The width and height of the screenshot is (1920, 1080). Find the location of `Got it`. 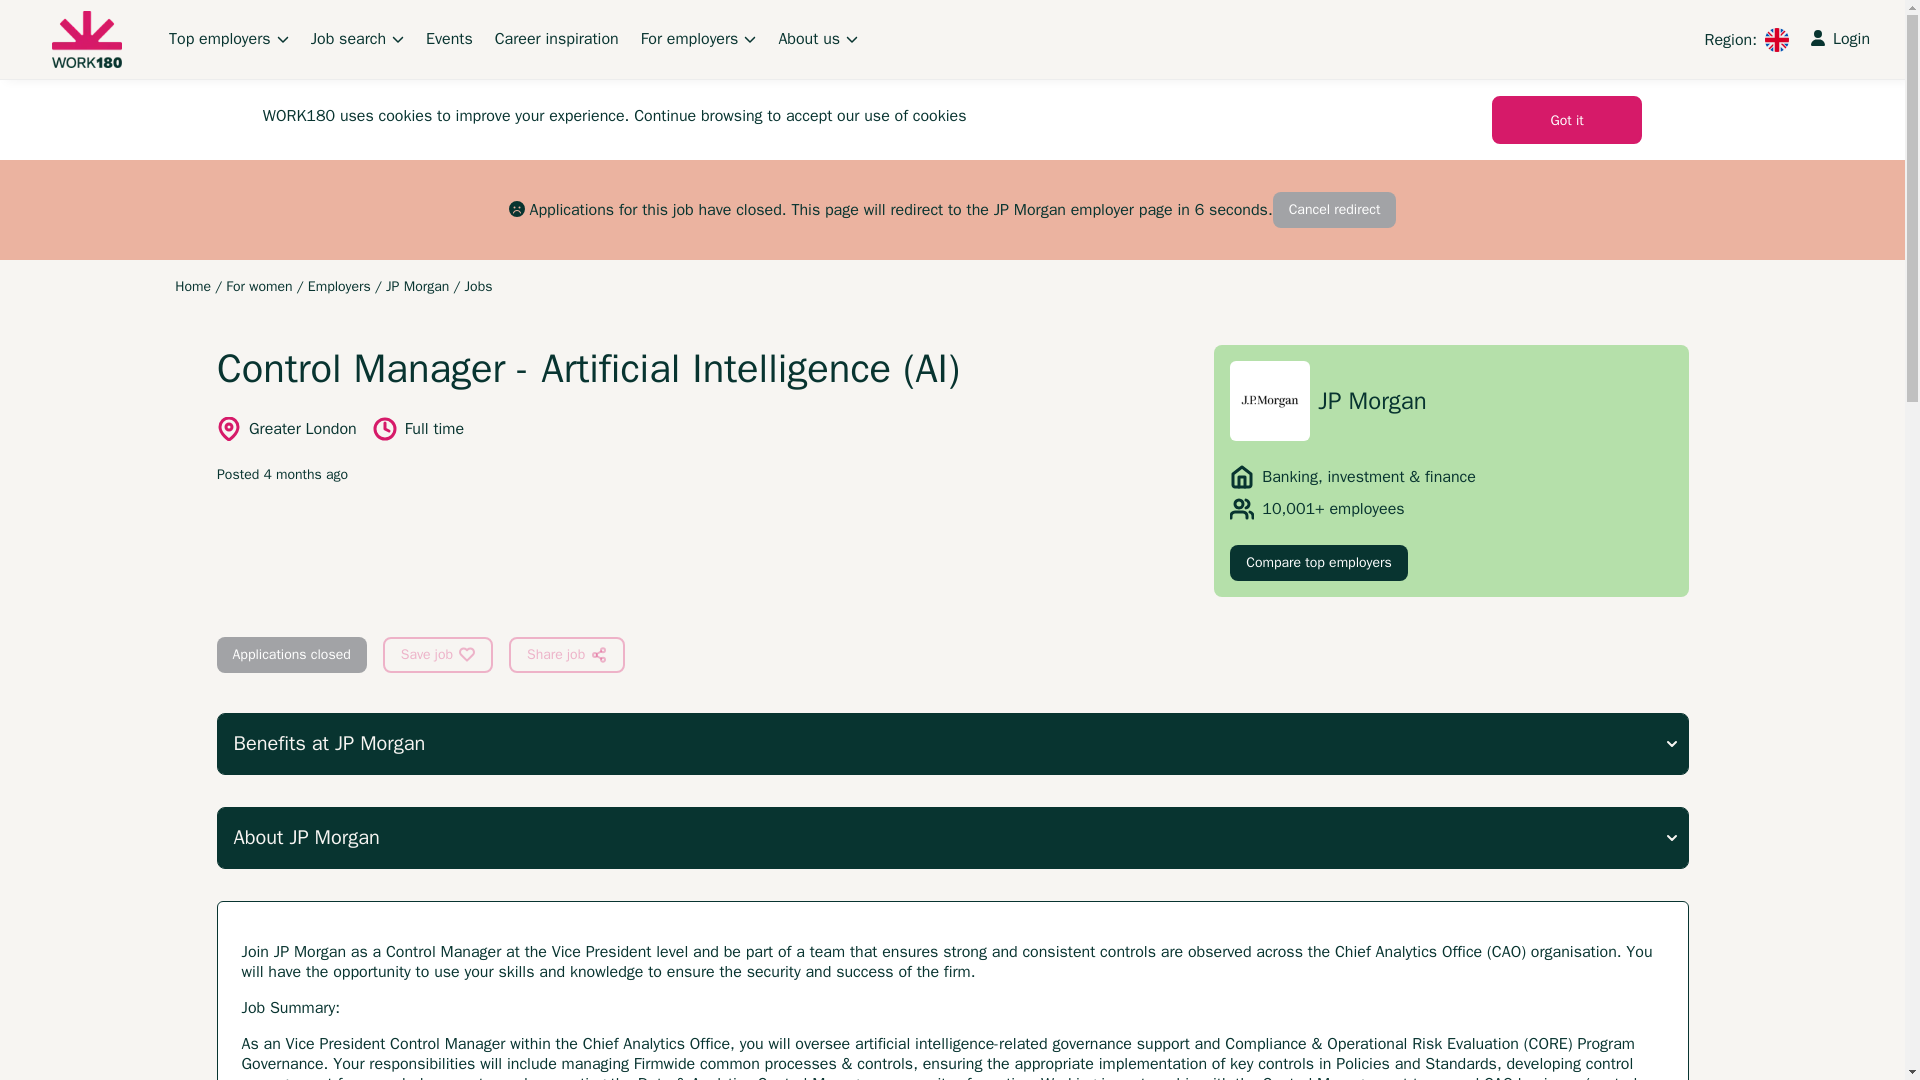

Got it is located at coordinates (1566, 120).